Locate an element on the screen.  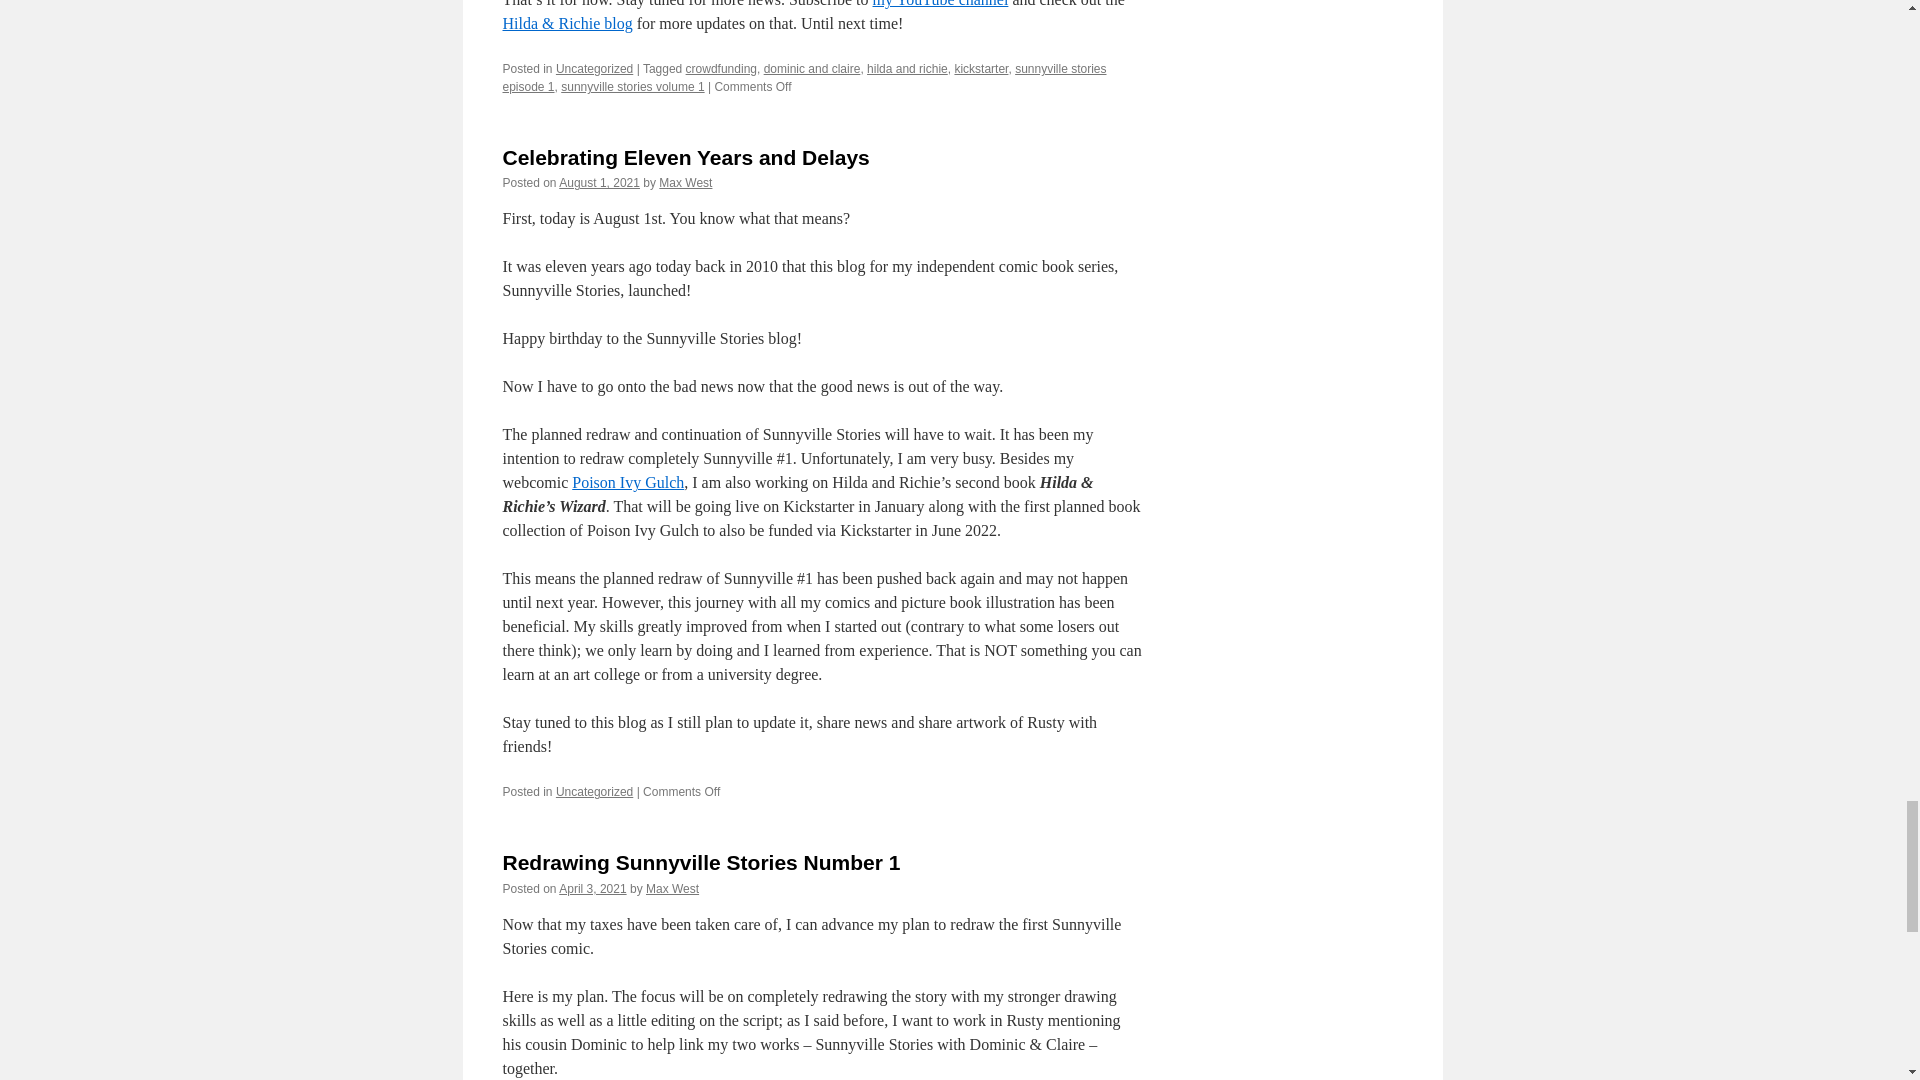
12:06 pm is located at coordinates (598, 183).